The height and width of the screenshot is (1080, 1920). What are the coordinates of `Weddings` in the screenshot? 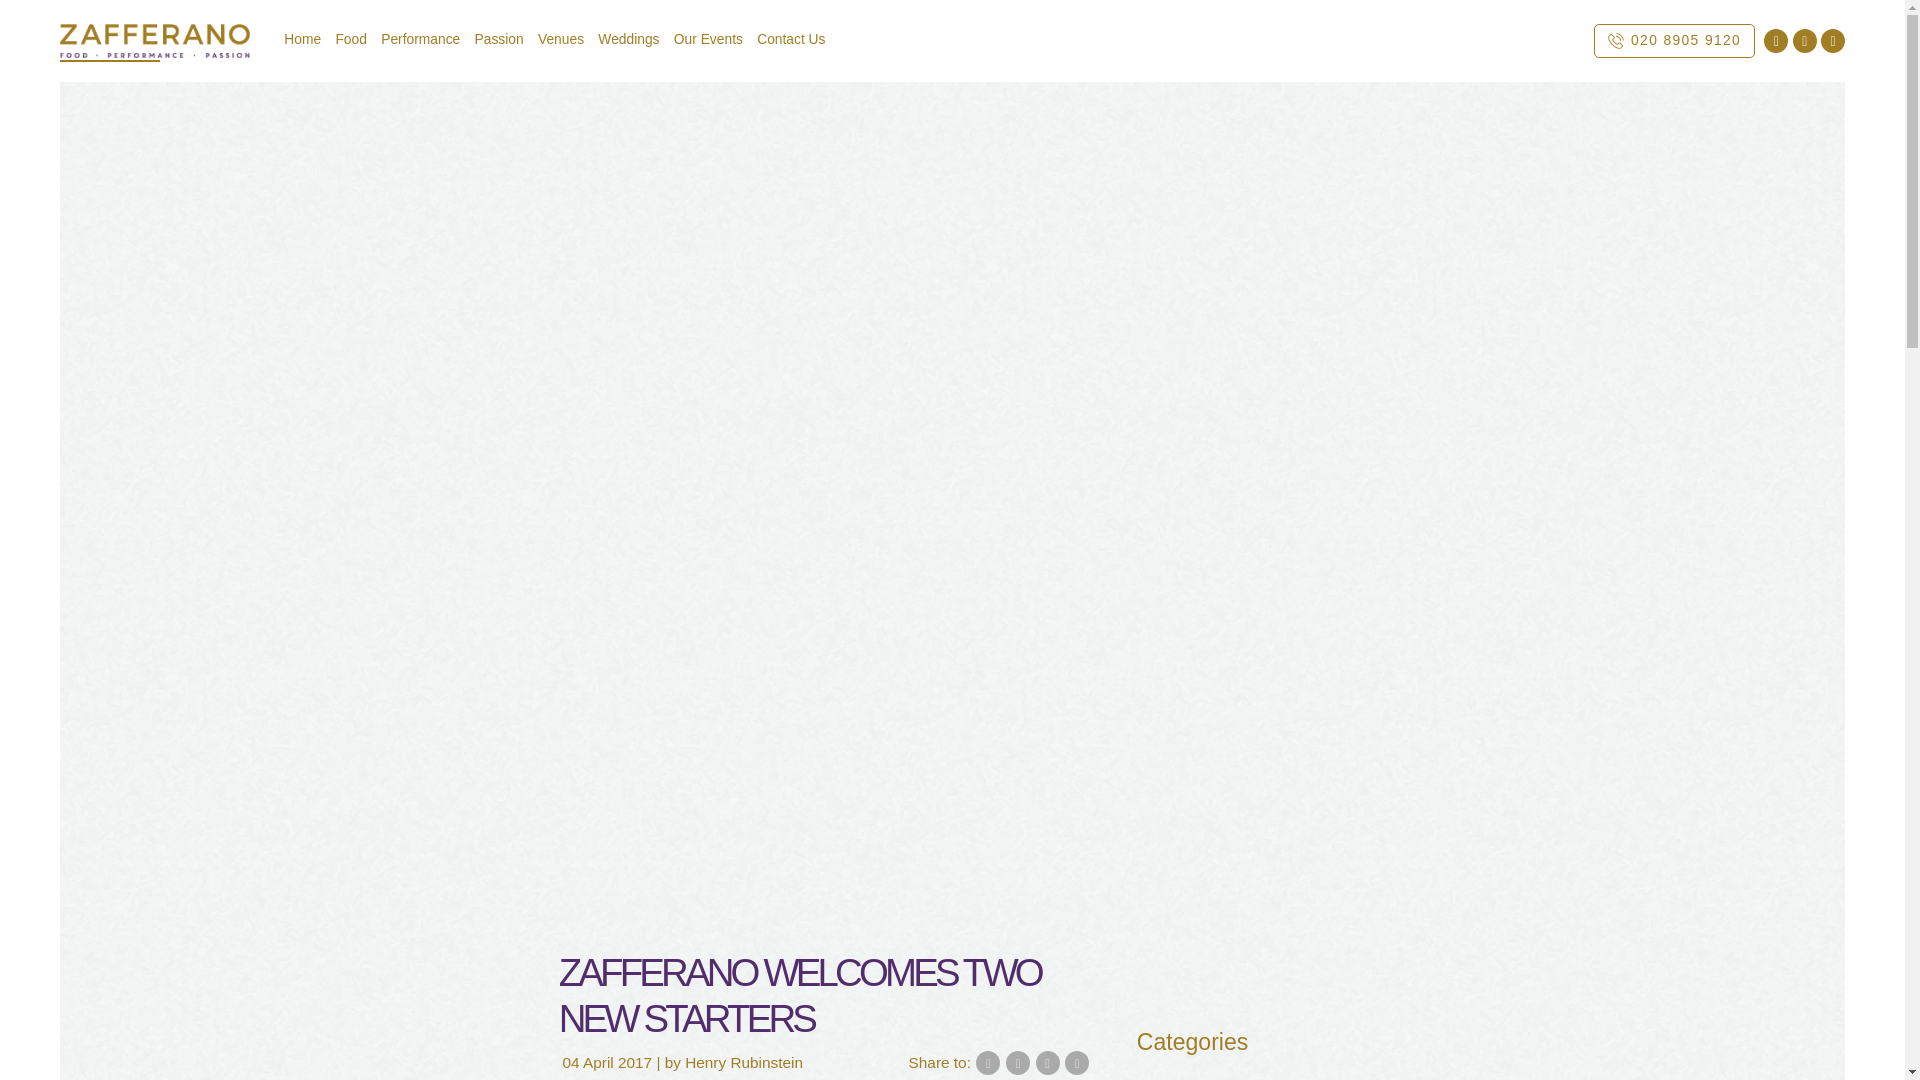 It's located at (628, 40).